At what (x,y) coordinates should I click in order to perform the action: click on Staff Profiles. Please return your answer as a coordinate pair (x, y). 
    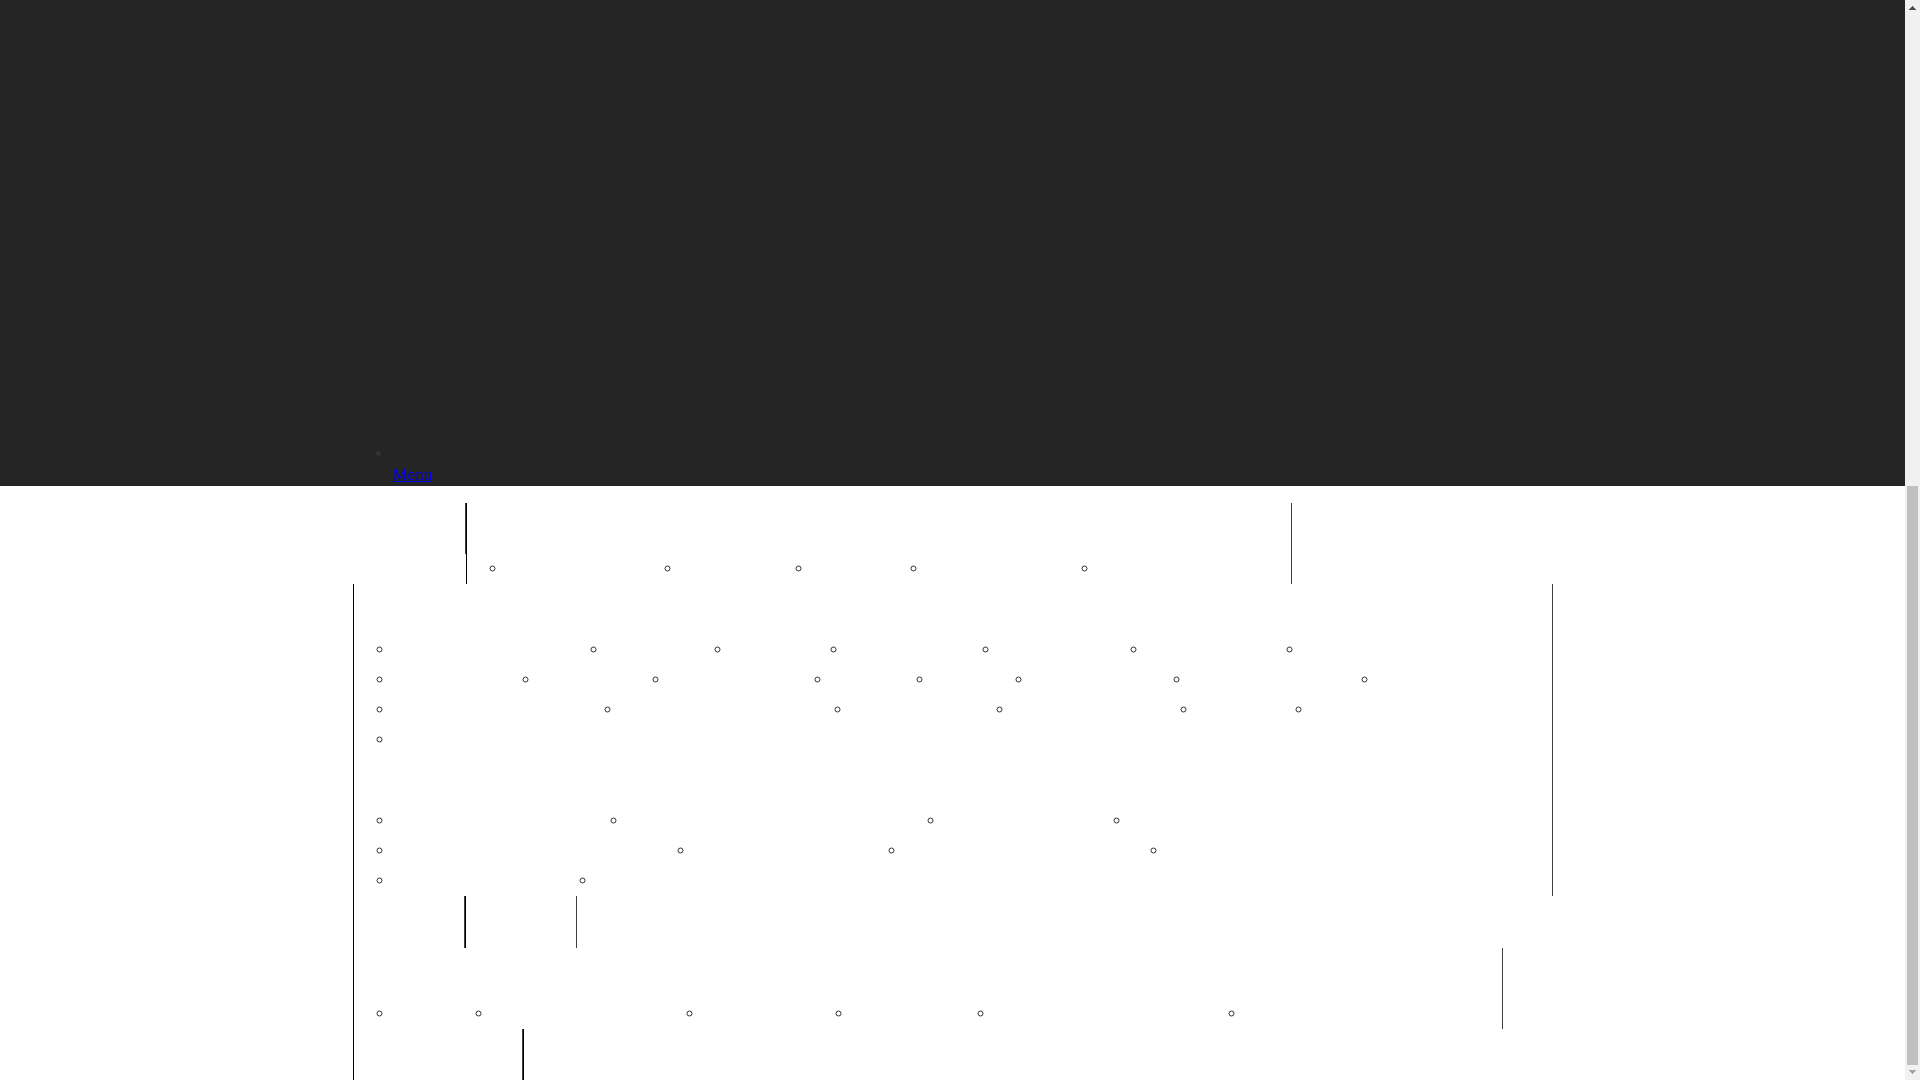
    Looking at the image, I should click on (870, 569).